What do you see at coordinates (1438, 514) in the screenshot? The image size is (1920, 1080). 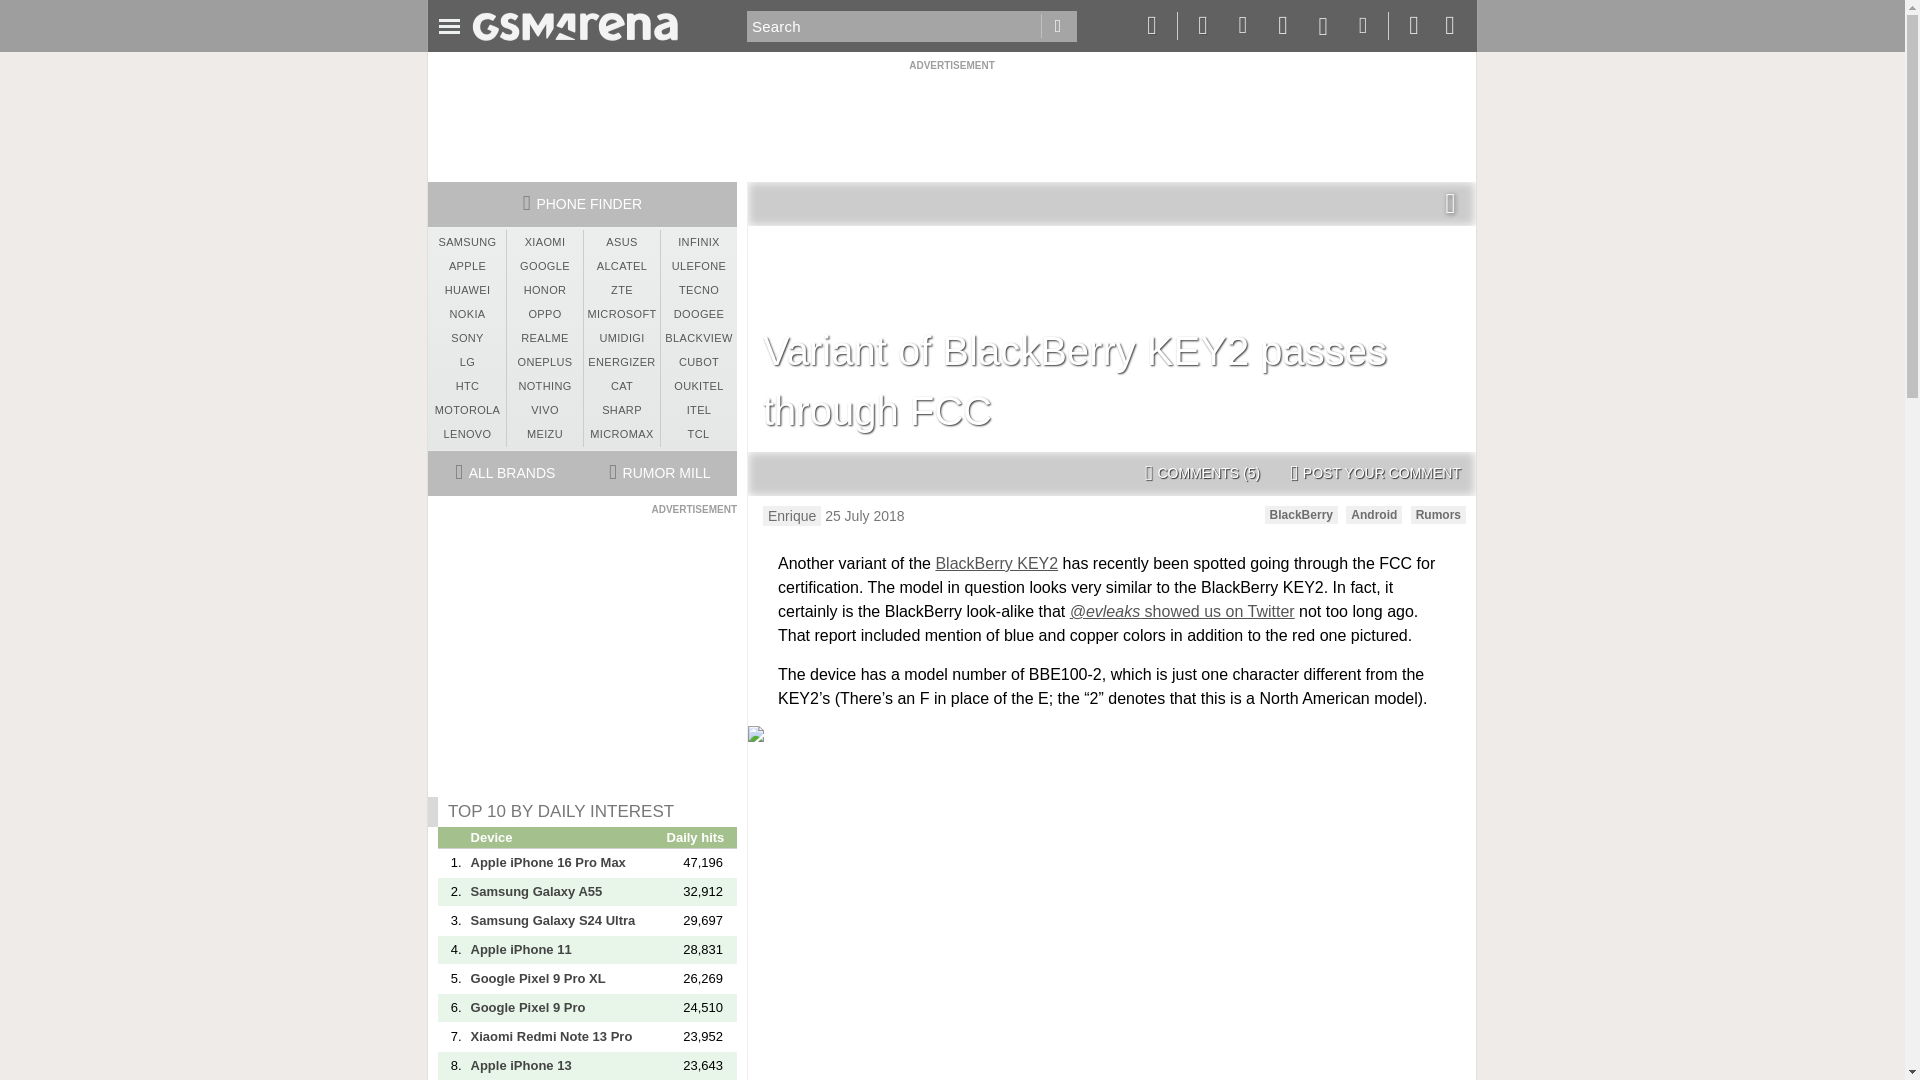 I see `Rumors` at bounding box center [1438, 514].